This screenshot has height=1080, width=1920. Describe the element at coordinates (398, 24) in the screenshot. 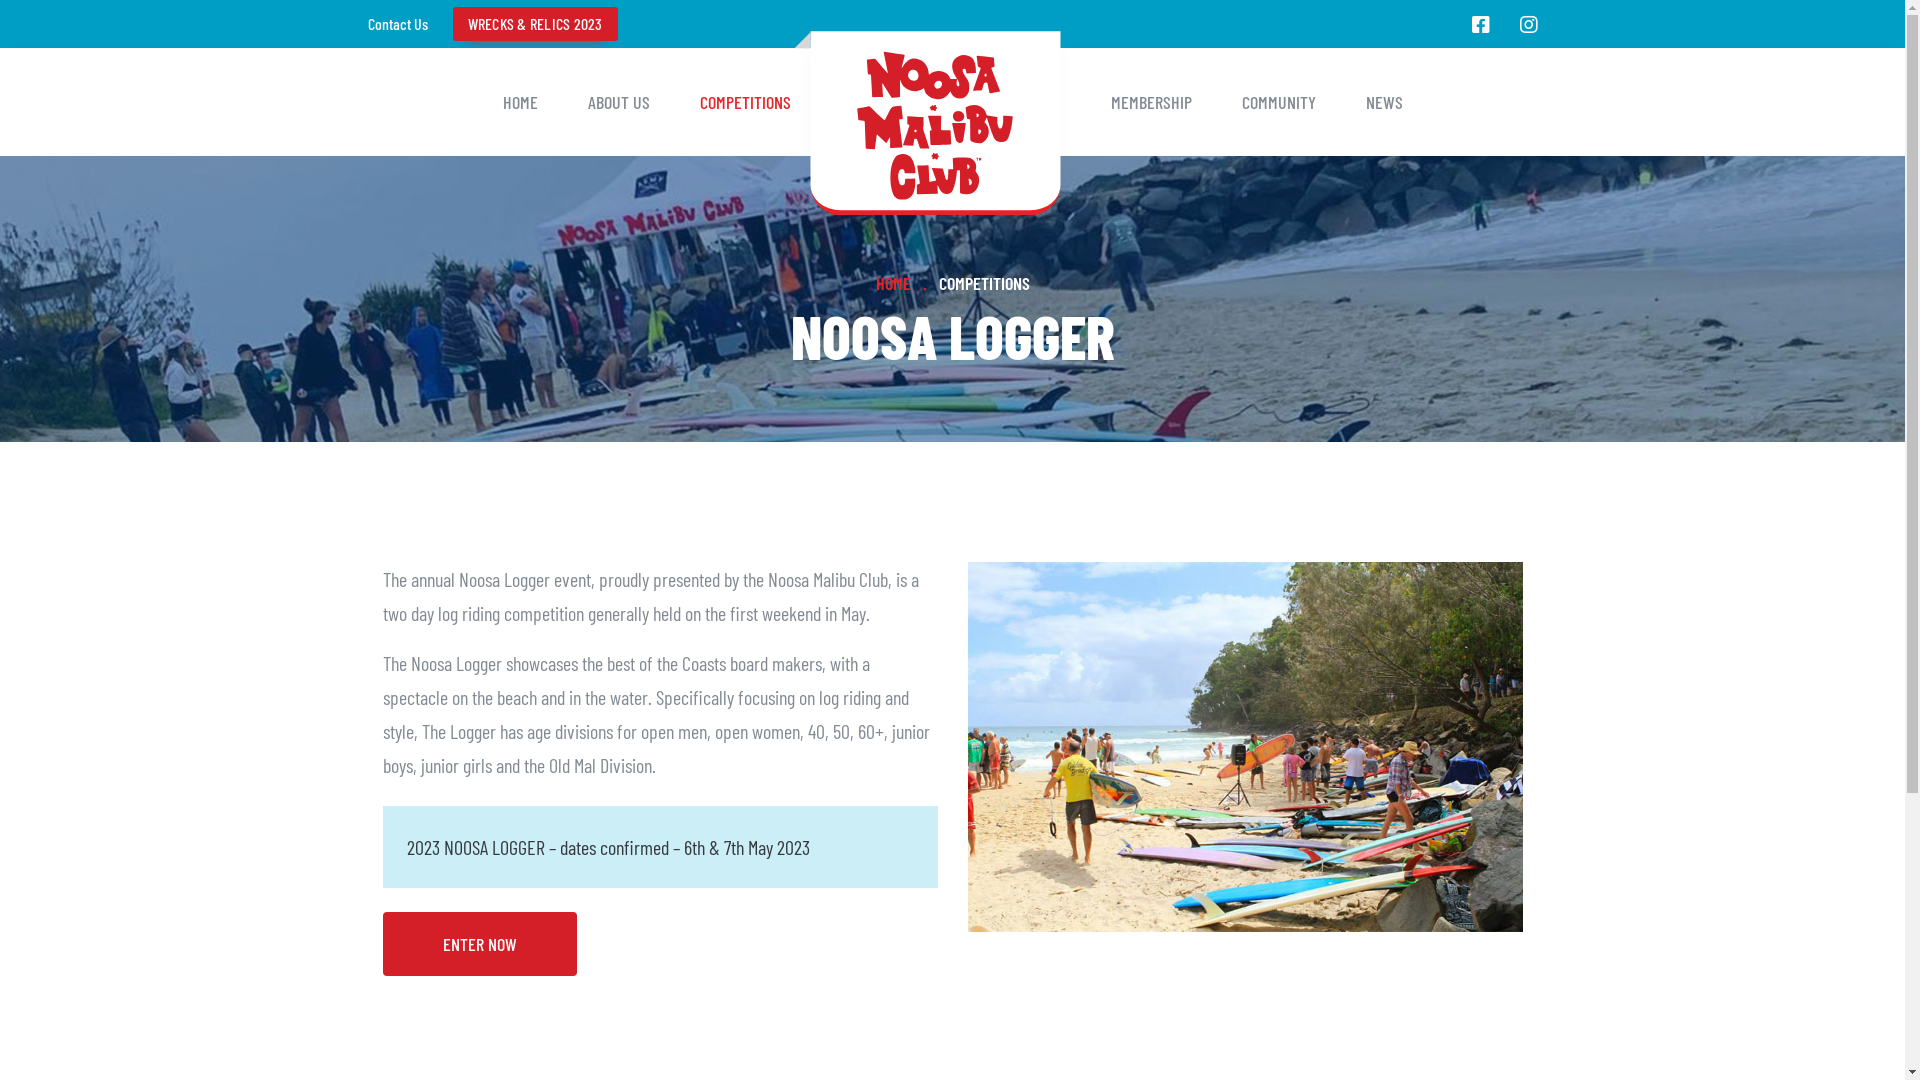

I see `Contact Us` at that location.